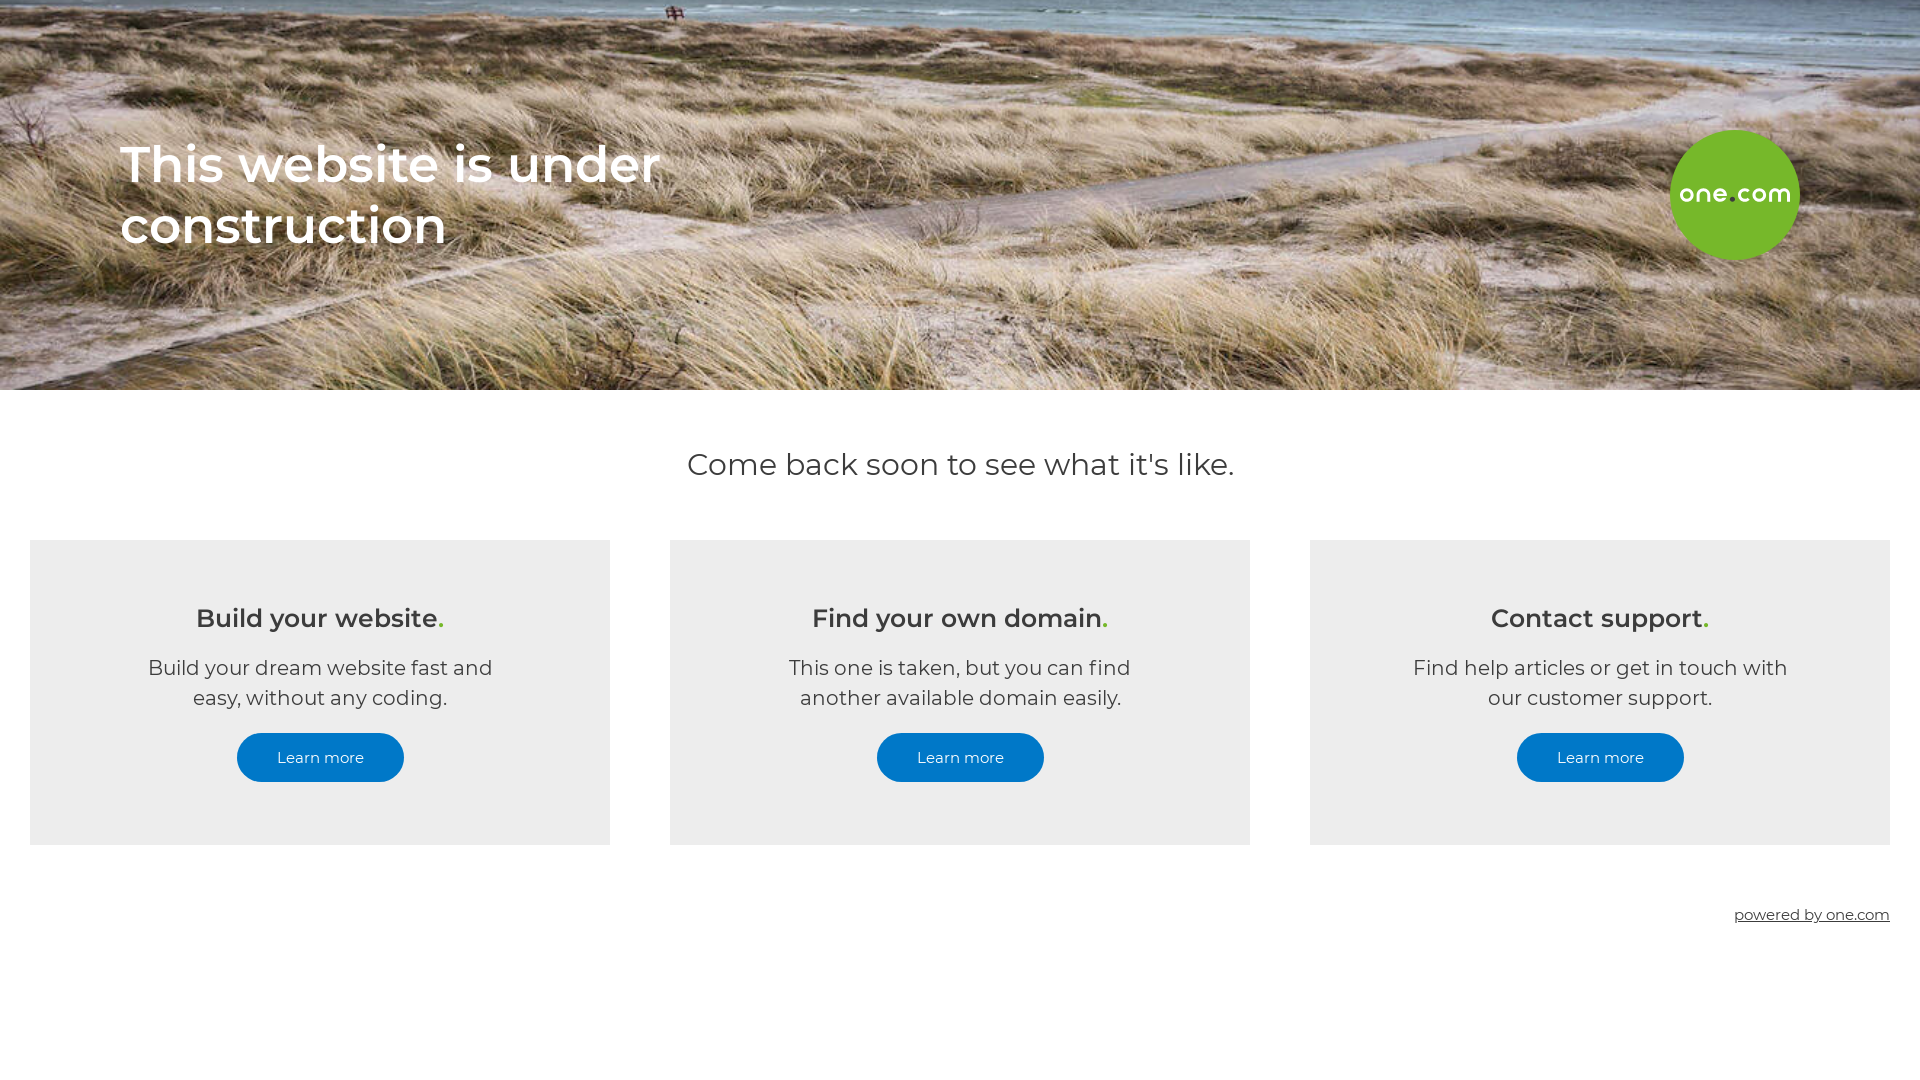 The width and height of the screenshot is (1920, 1080). Describe the element at coordinates (1812, 914) in the screenshot. I see `powered by one.com` at that location.